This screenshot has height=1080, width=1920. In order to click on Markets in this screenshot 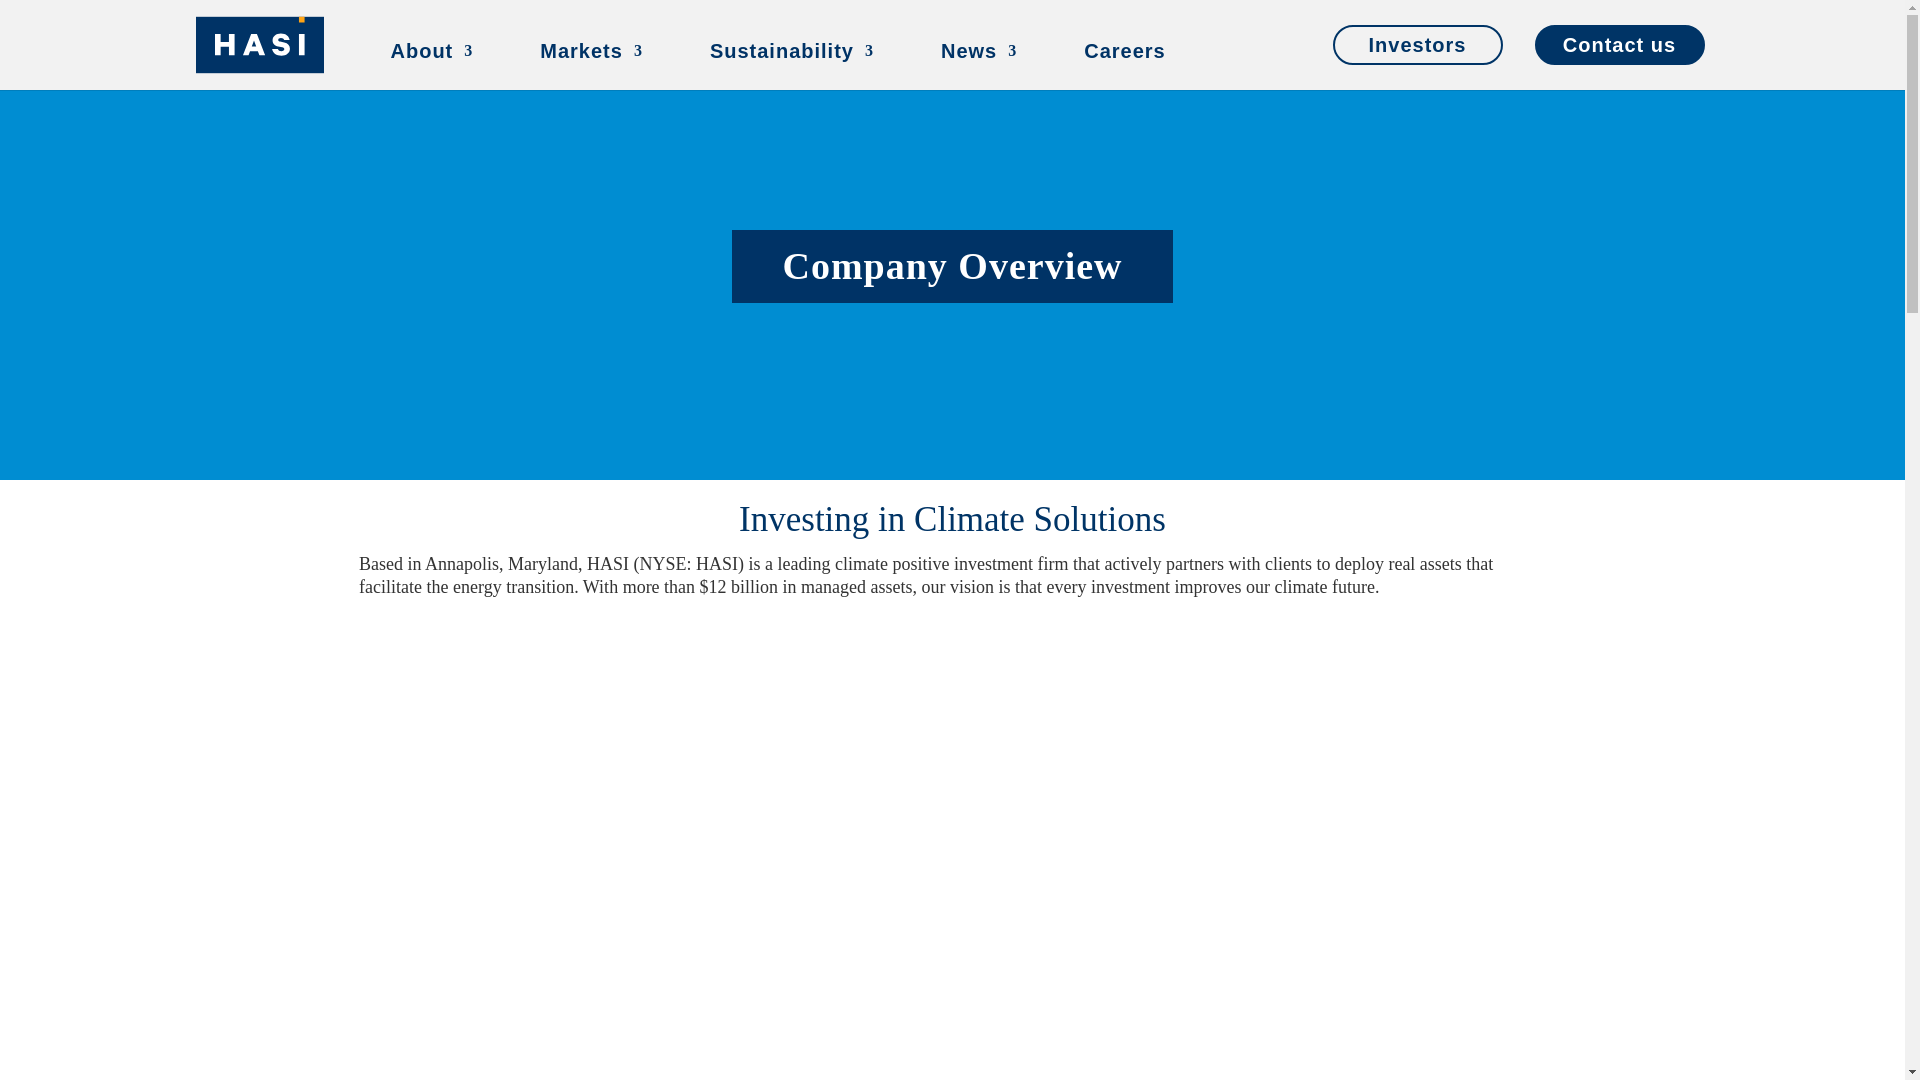, I will do `click(591, 66)`.